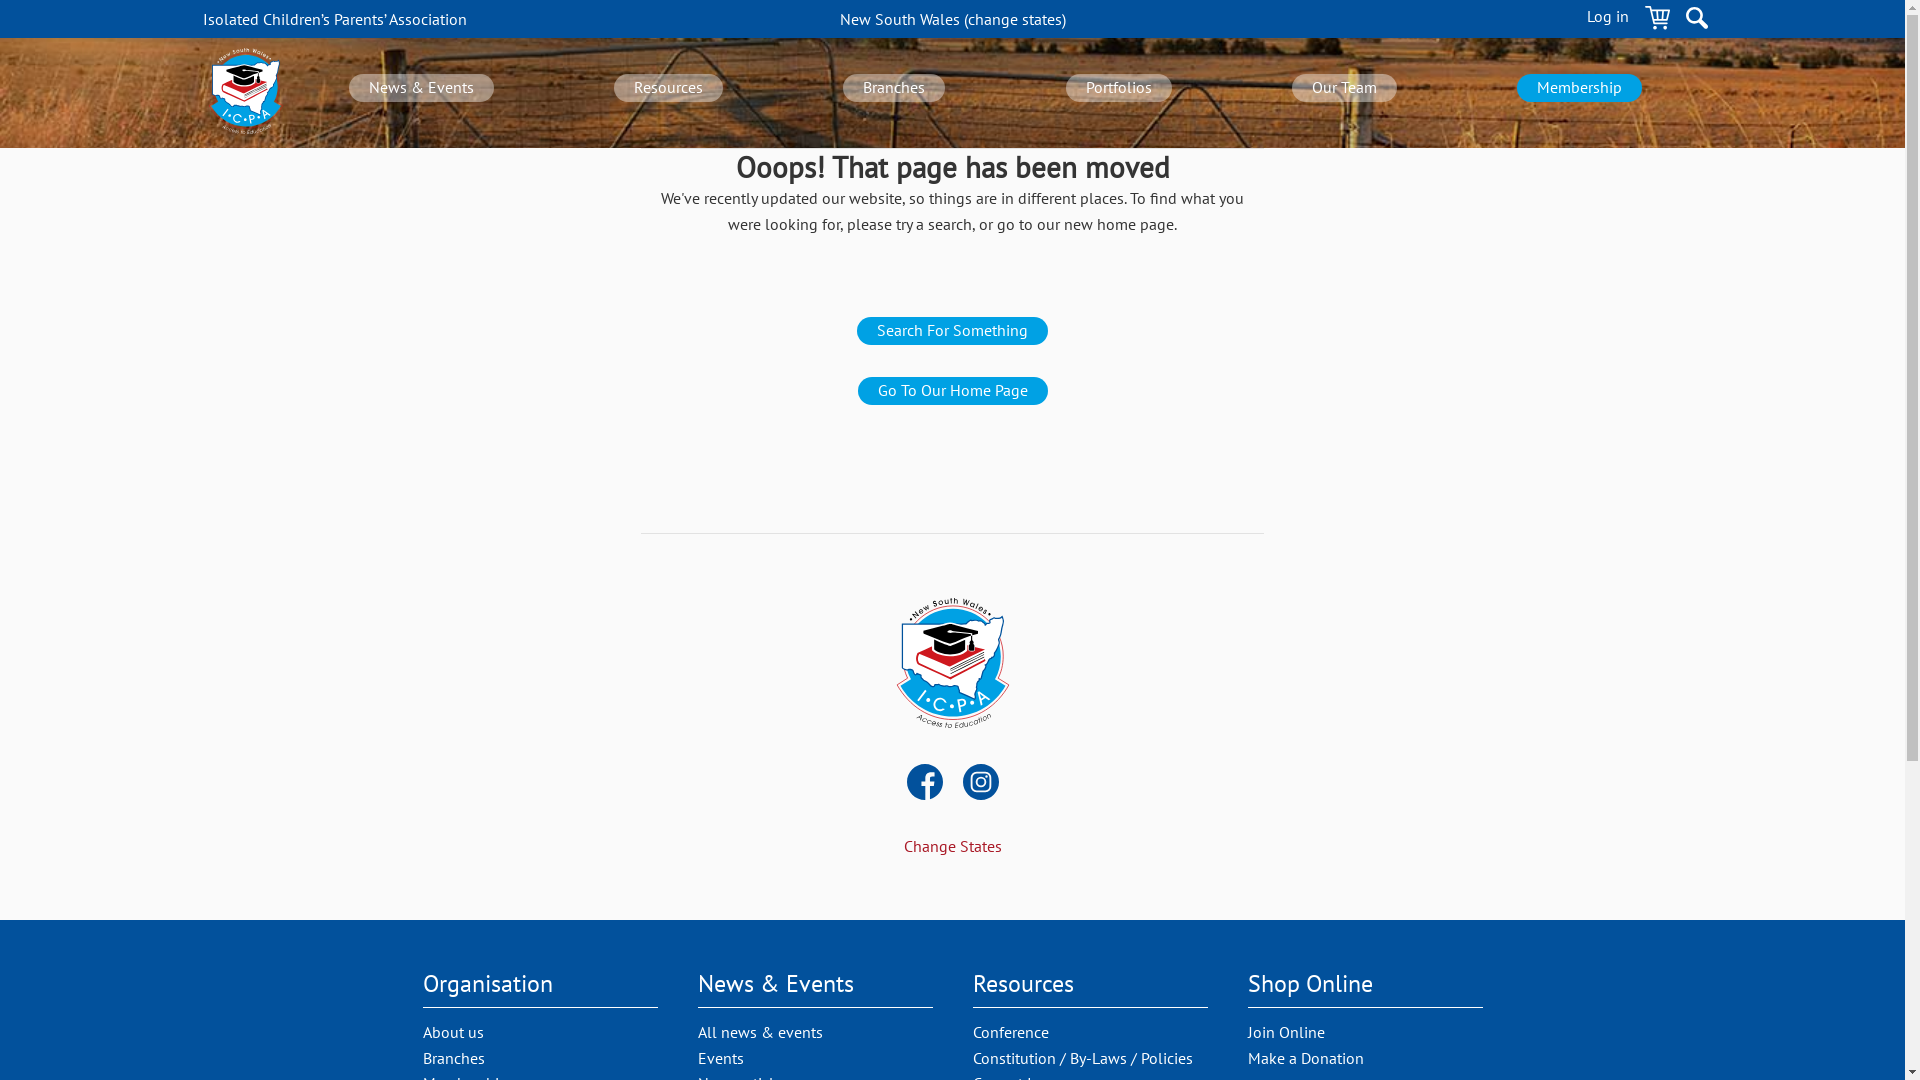  What do you see at coordinates (1010, 1032) in the screenshot?
I see `Conference` at bounding box center [1010, 1032].